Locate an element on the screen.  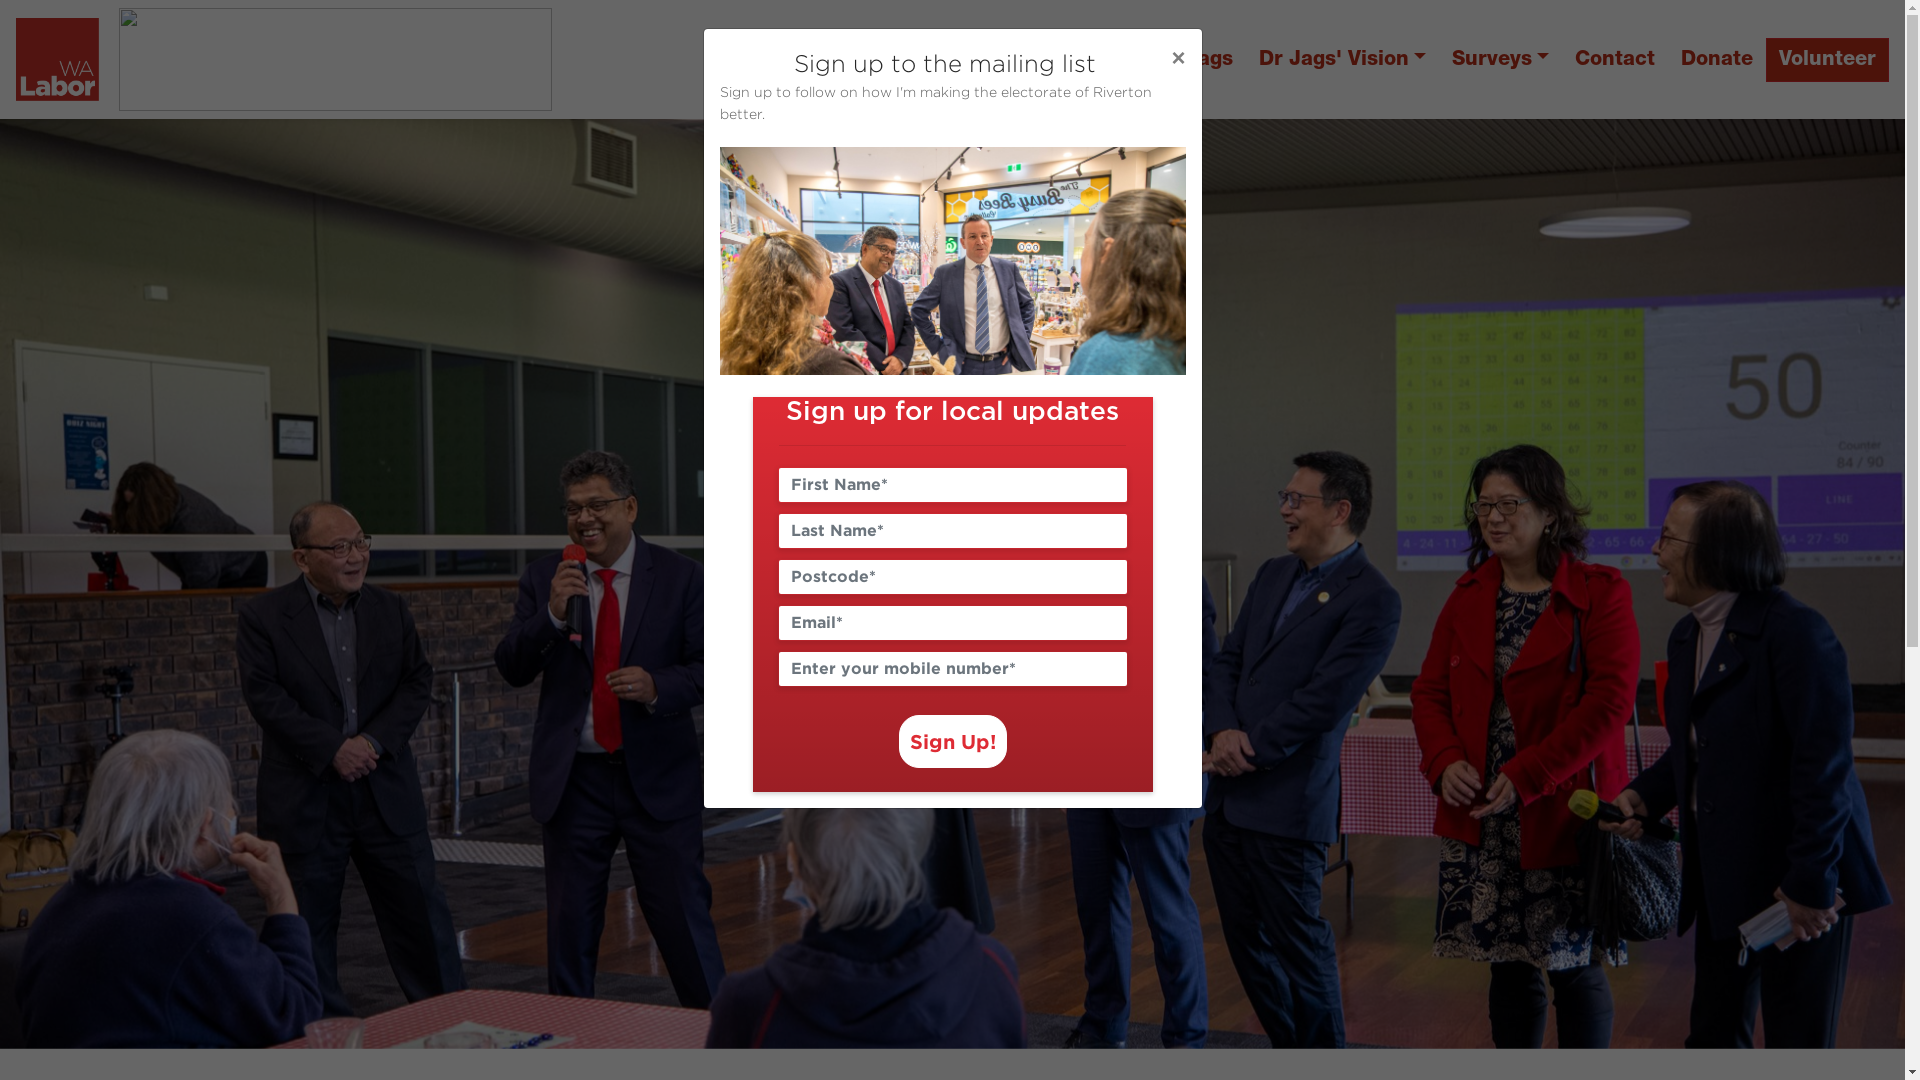
Meet Jags is located at coordinates (1181, 60).